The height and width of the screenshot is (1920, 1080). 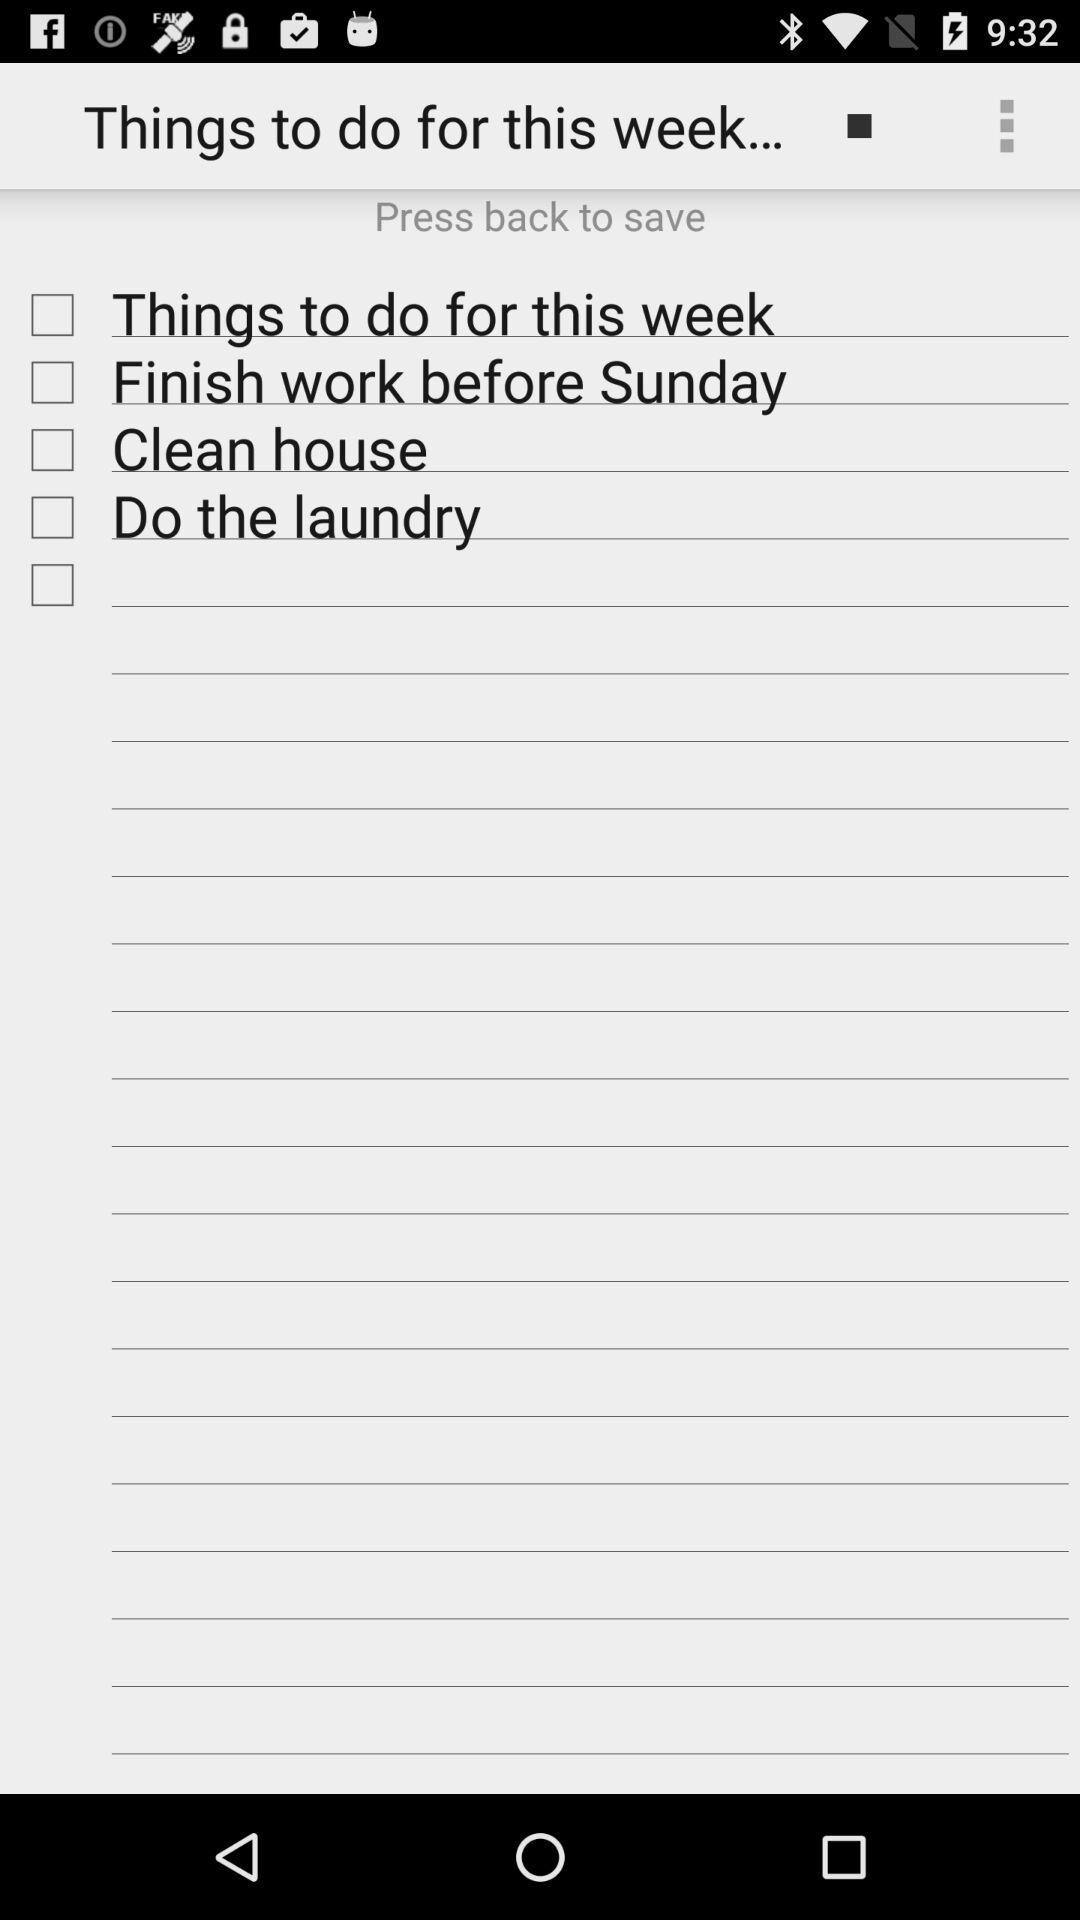 What do you see at coordinates (48, 314) in the screenshot?
I see `select option` at bounding box center [48, 314].